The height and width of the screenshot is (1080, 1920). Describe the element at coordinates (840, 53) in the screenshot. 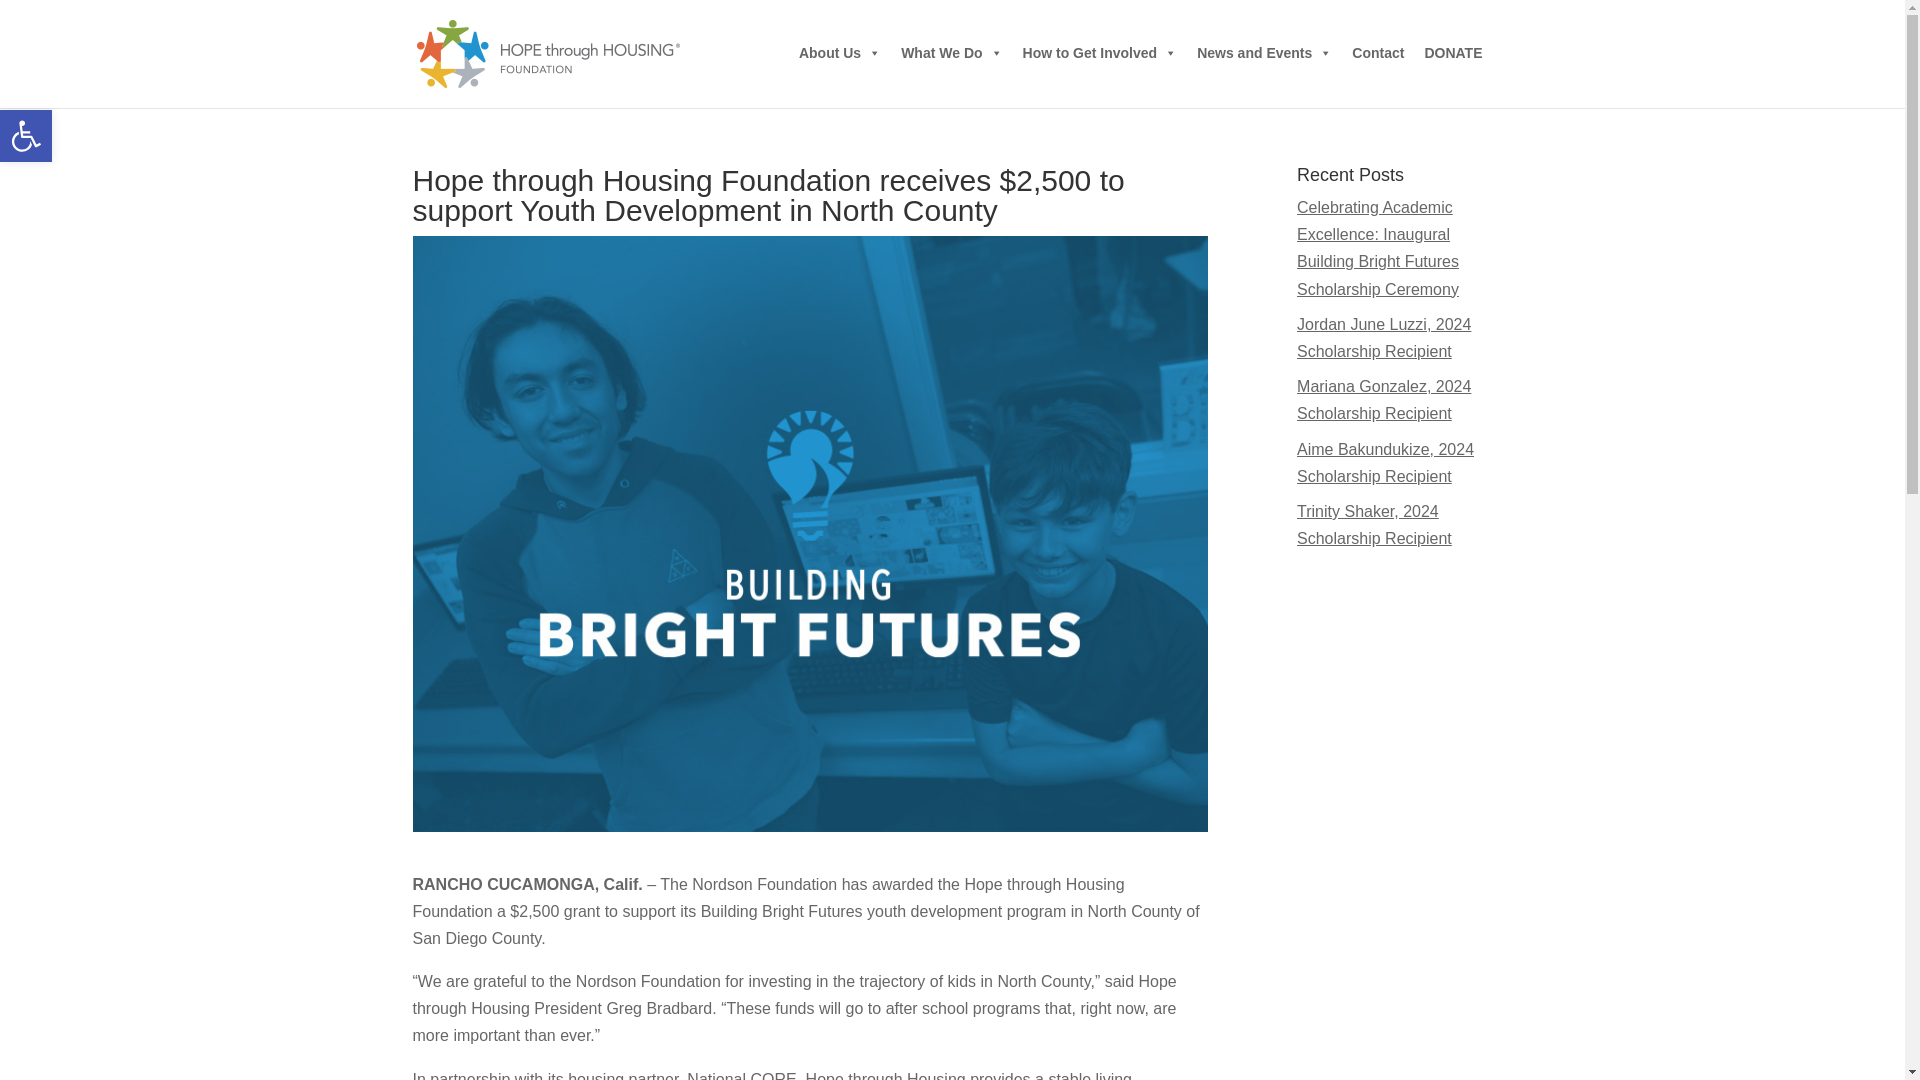

I see `Skip to content` at that location.